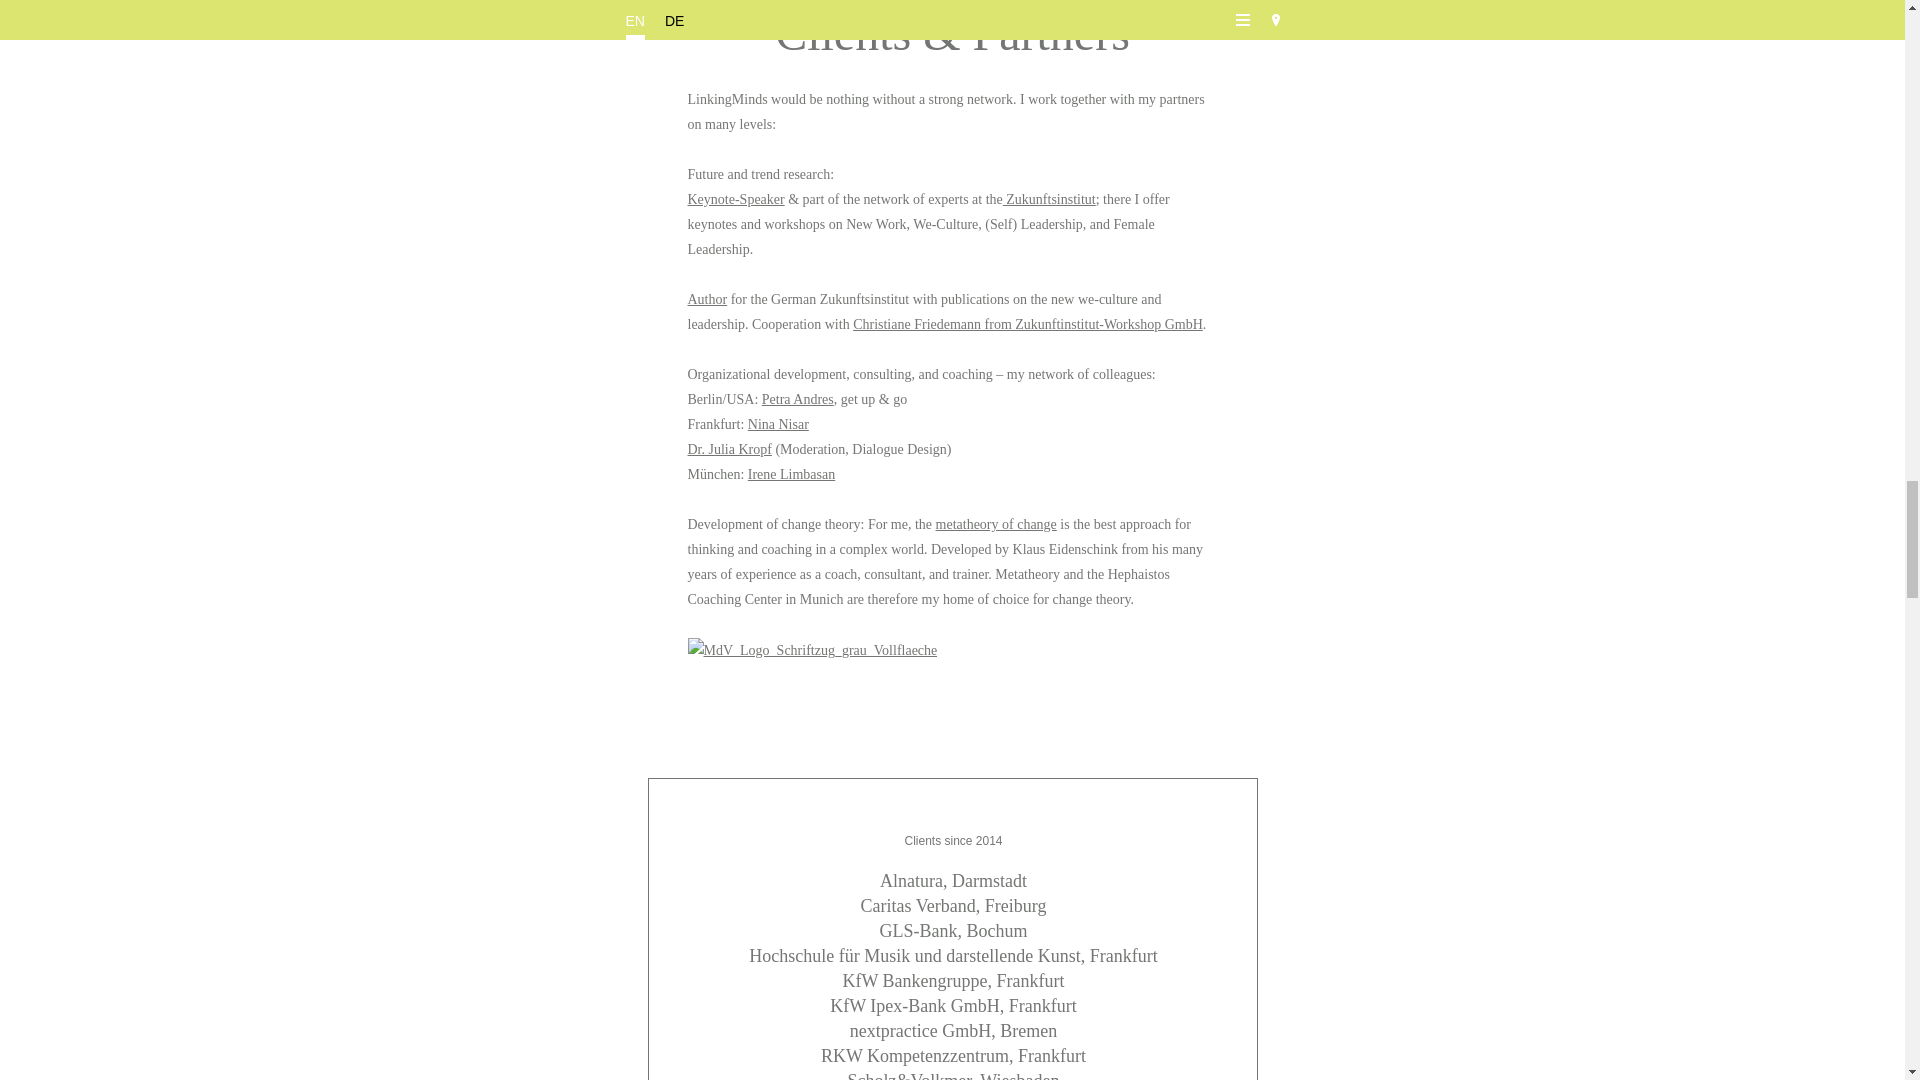 The width and height of the screenshot is (1920, 1080). What do you see at coordinates (778, 424) in the screenshot?
I see `Nina Nisar` at bounding box center [778, 424].